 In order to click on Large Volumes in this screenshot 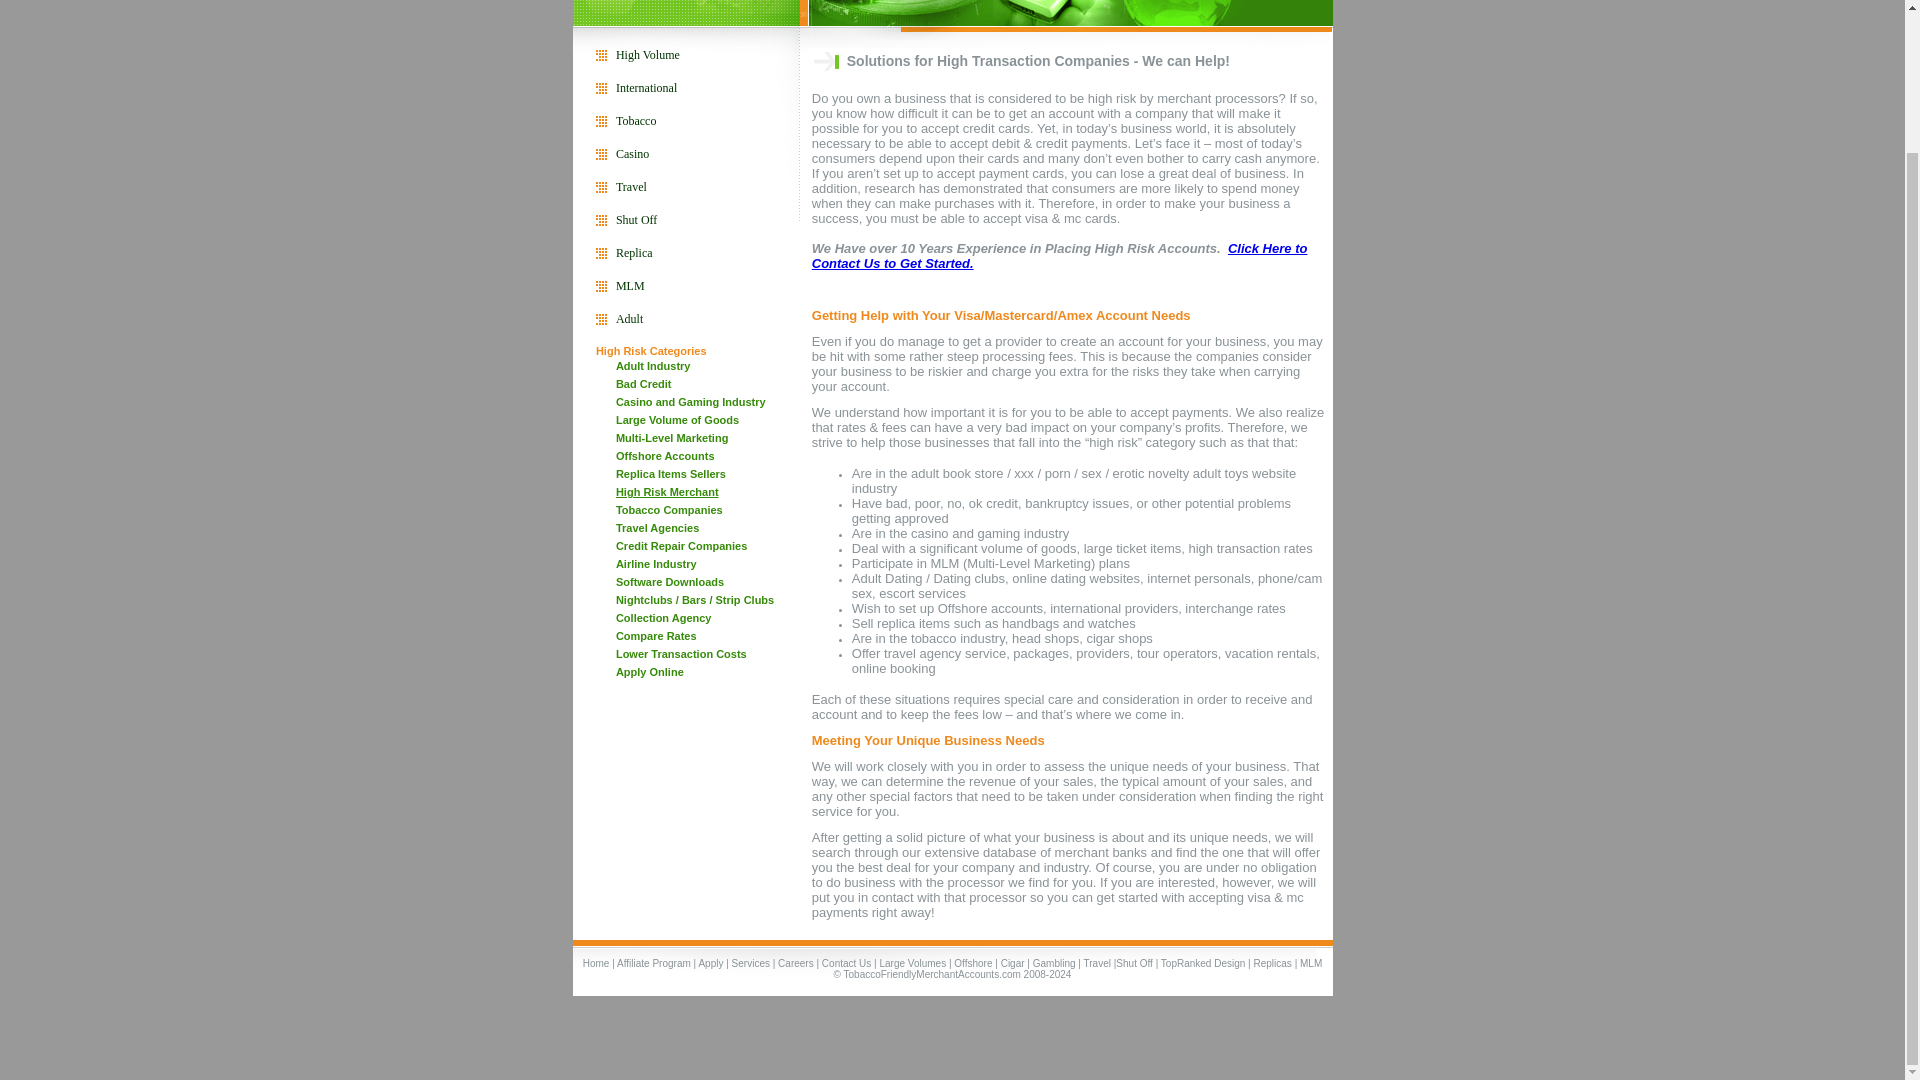, I will do `click(912, 962)`.